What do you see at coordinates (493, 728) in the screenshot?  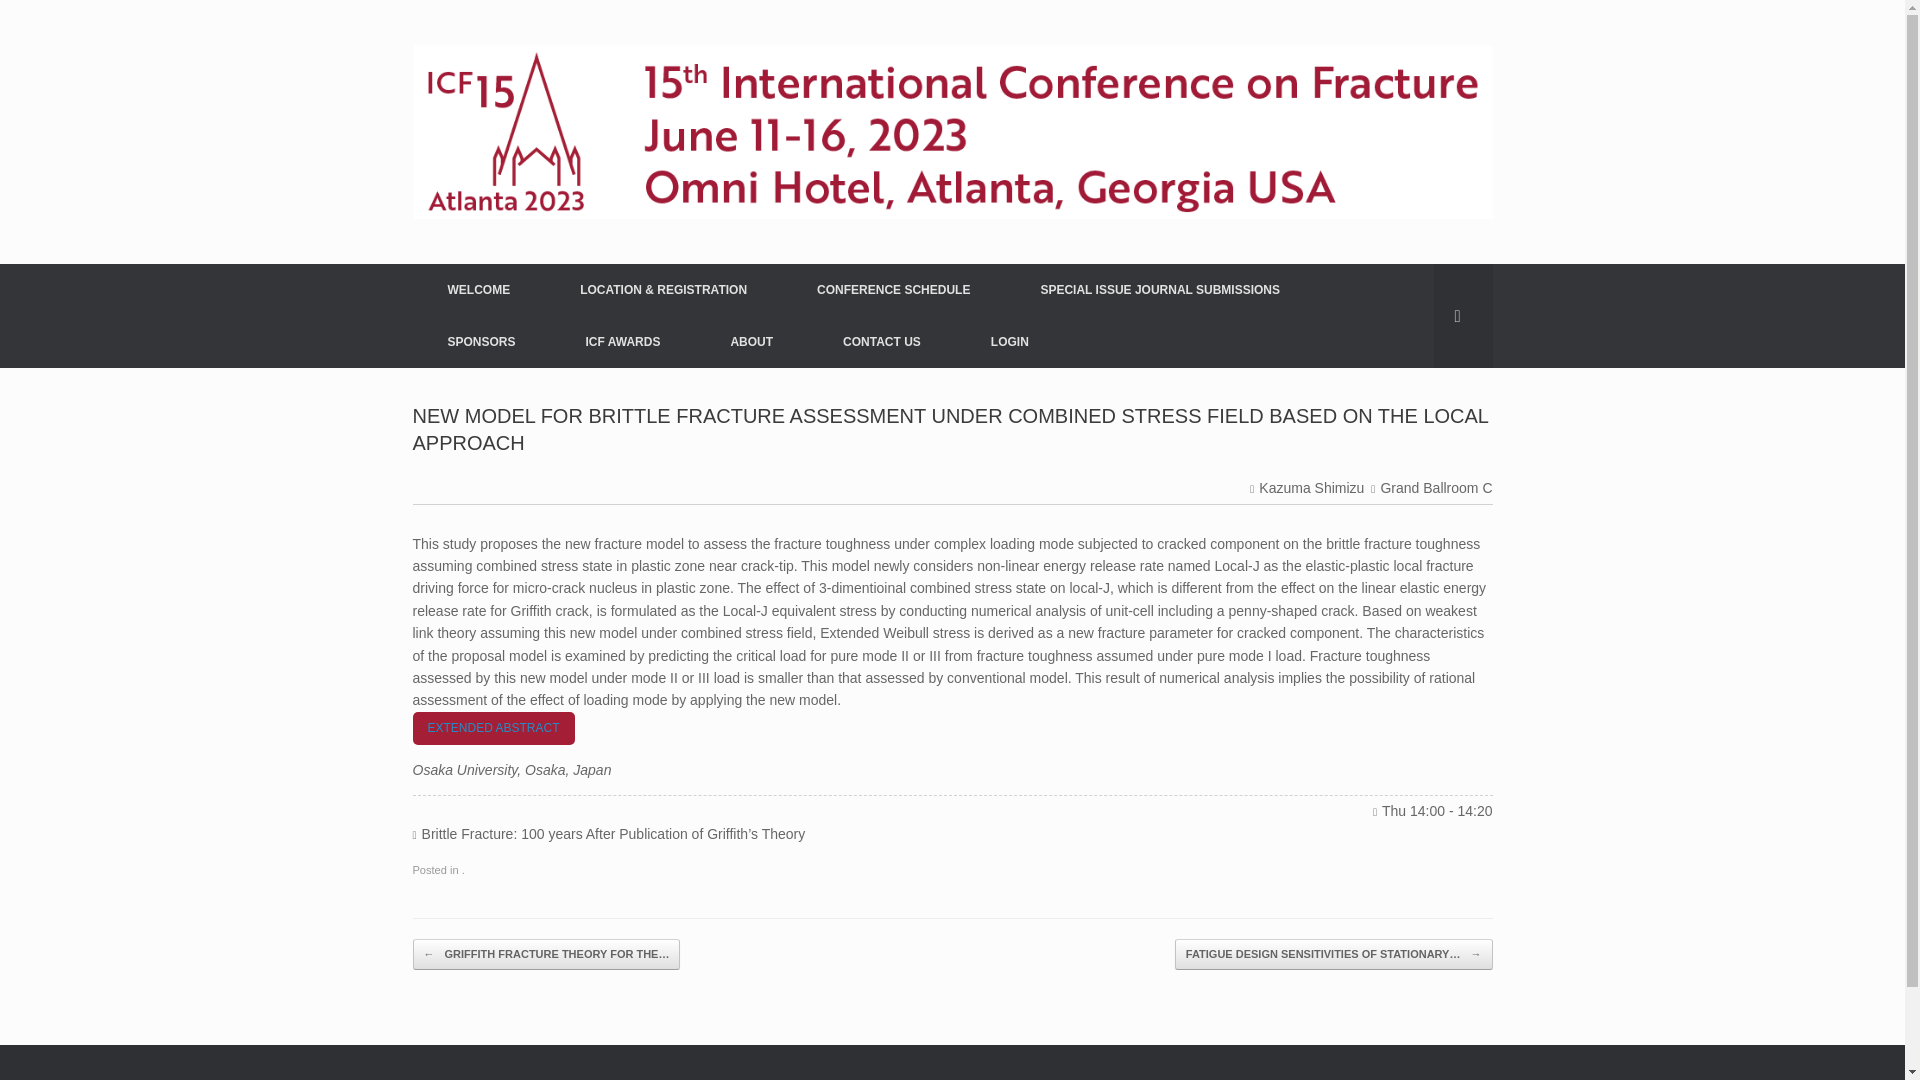 I see `EXTENDED ABSTRACT` at bounding box center [493, 728].